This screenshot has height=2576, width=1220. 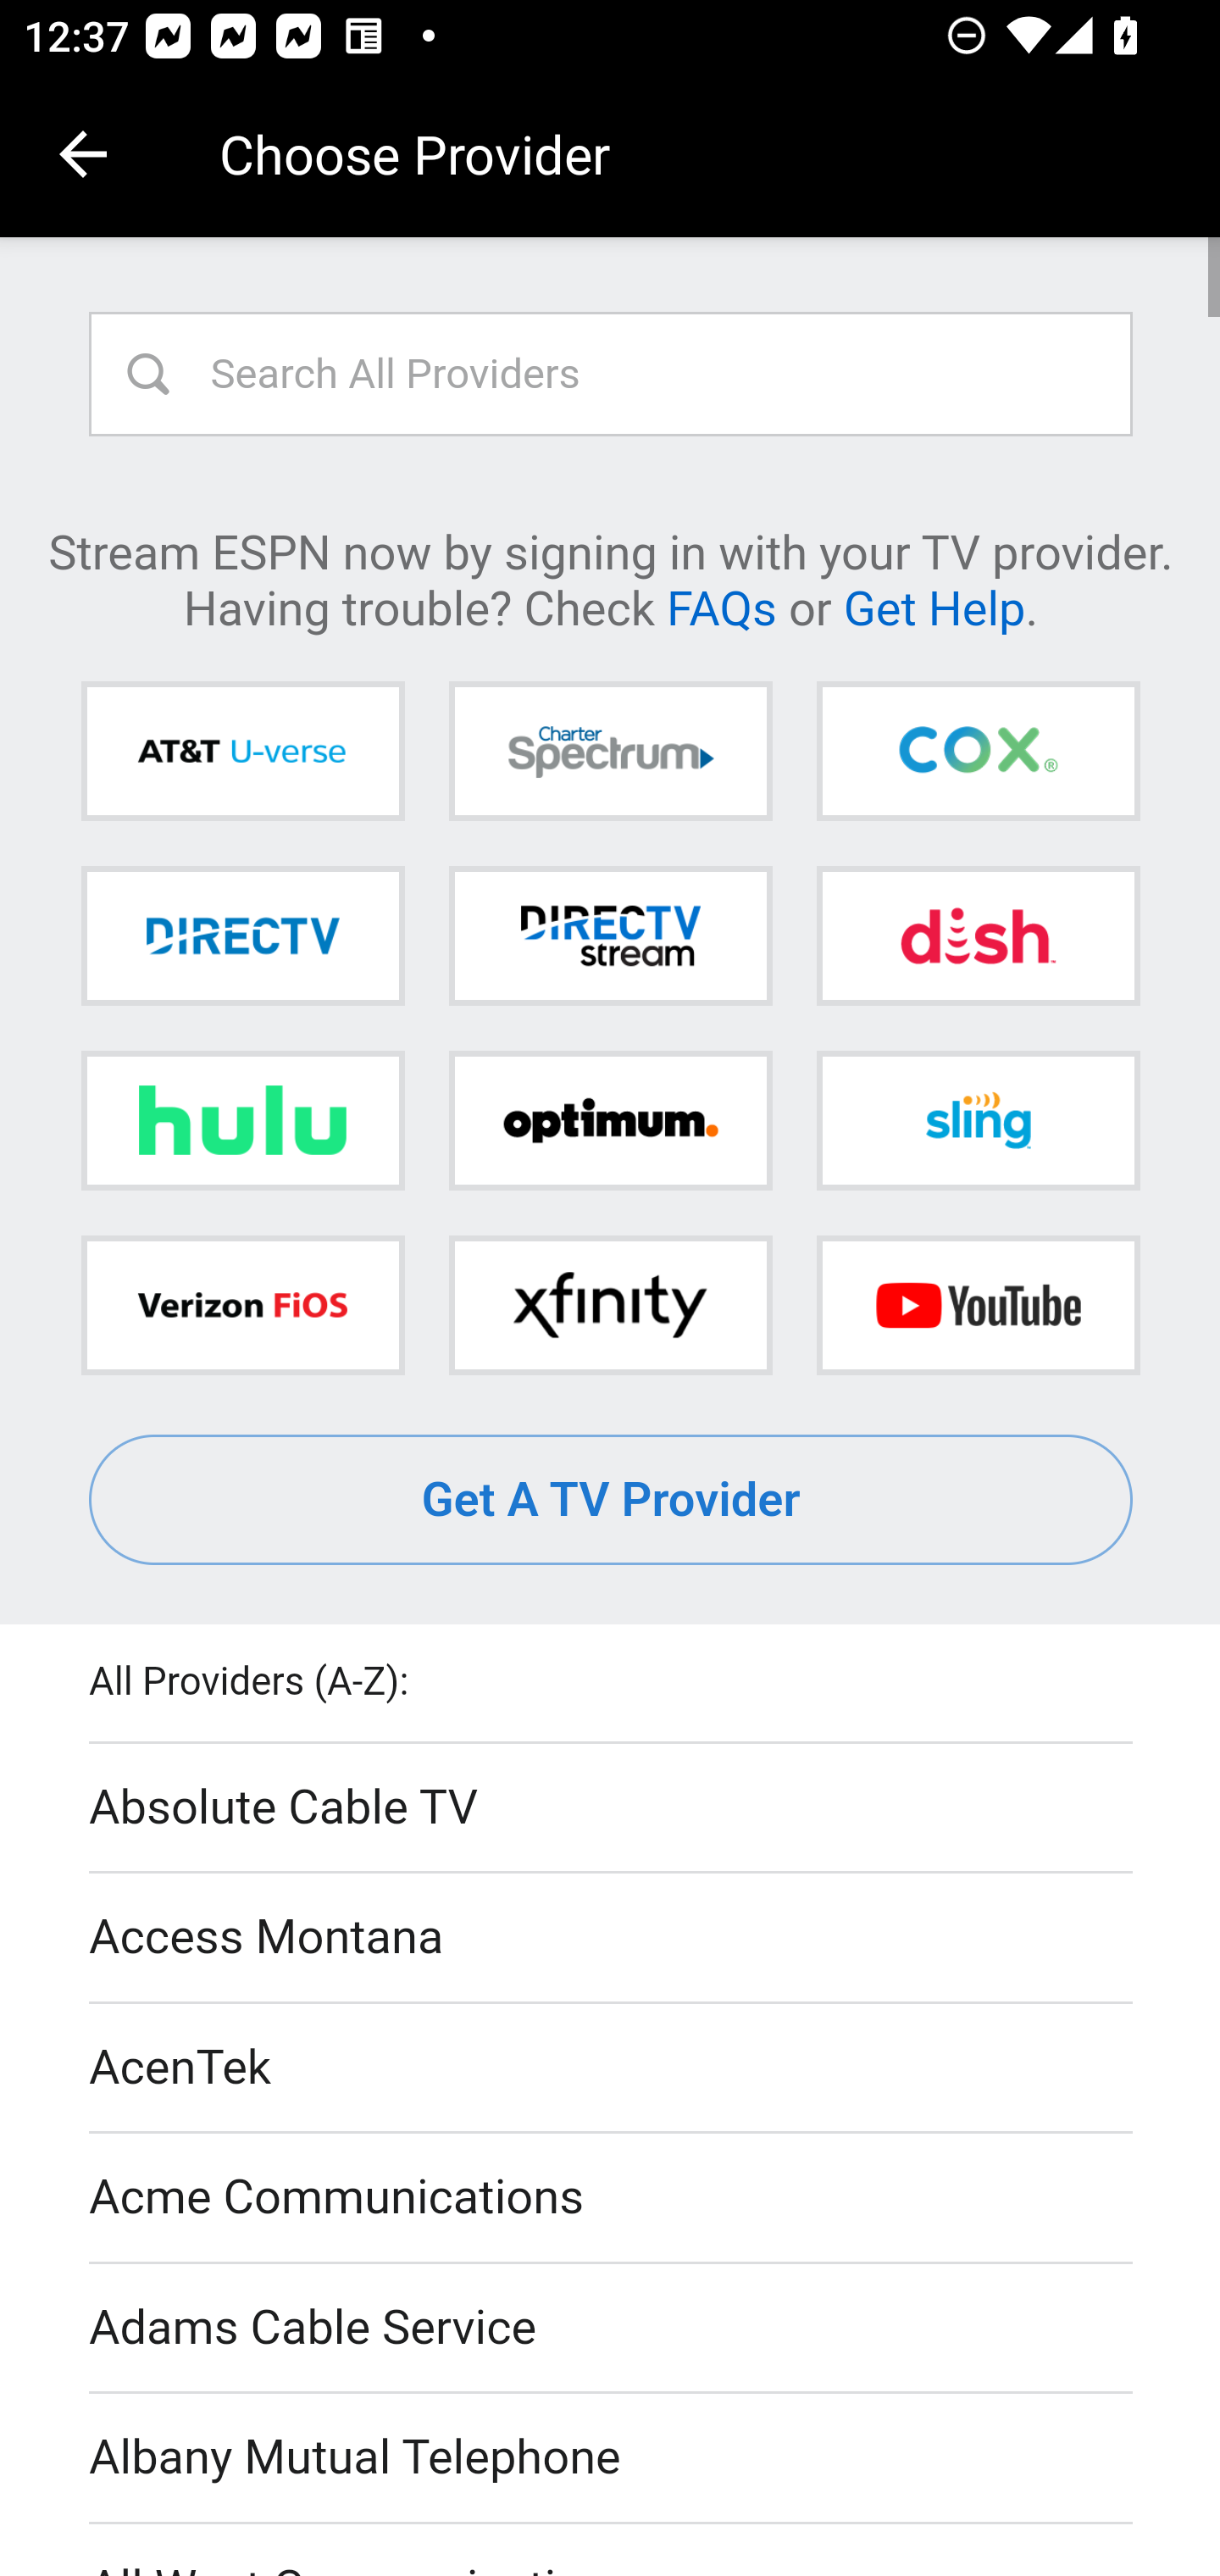 I want to click on Sling TV, so click(x=978, y=1120).